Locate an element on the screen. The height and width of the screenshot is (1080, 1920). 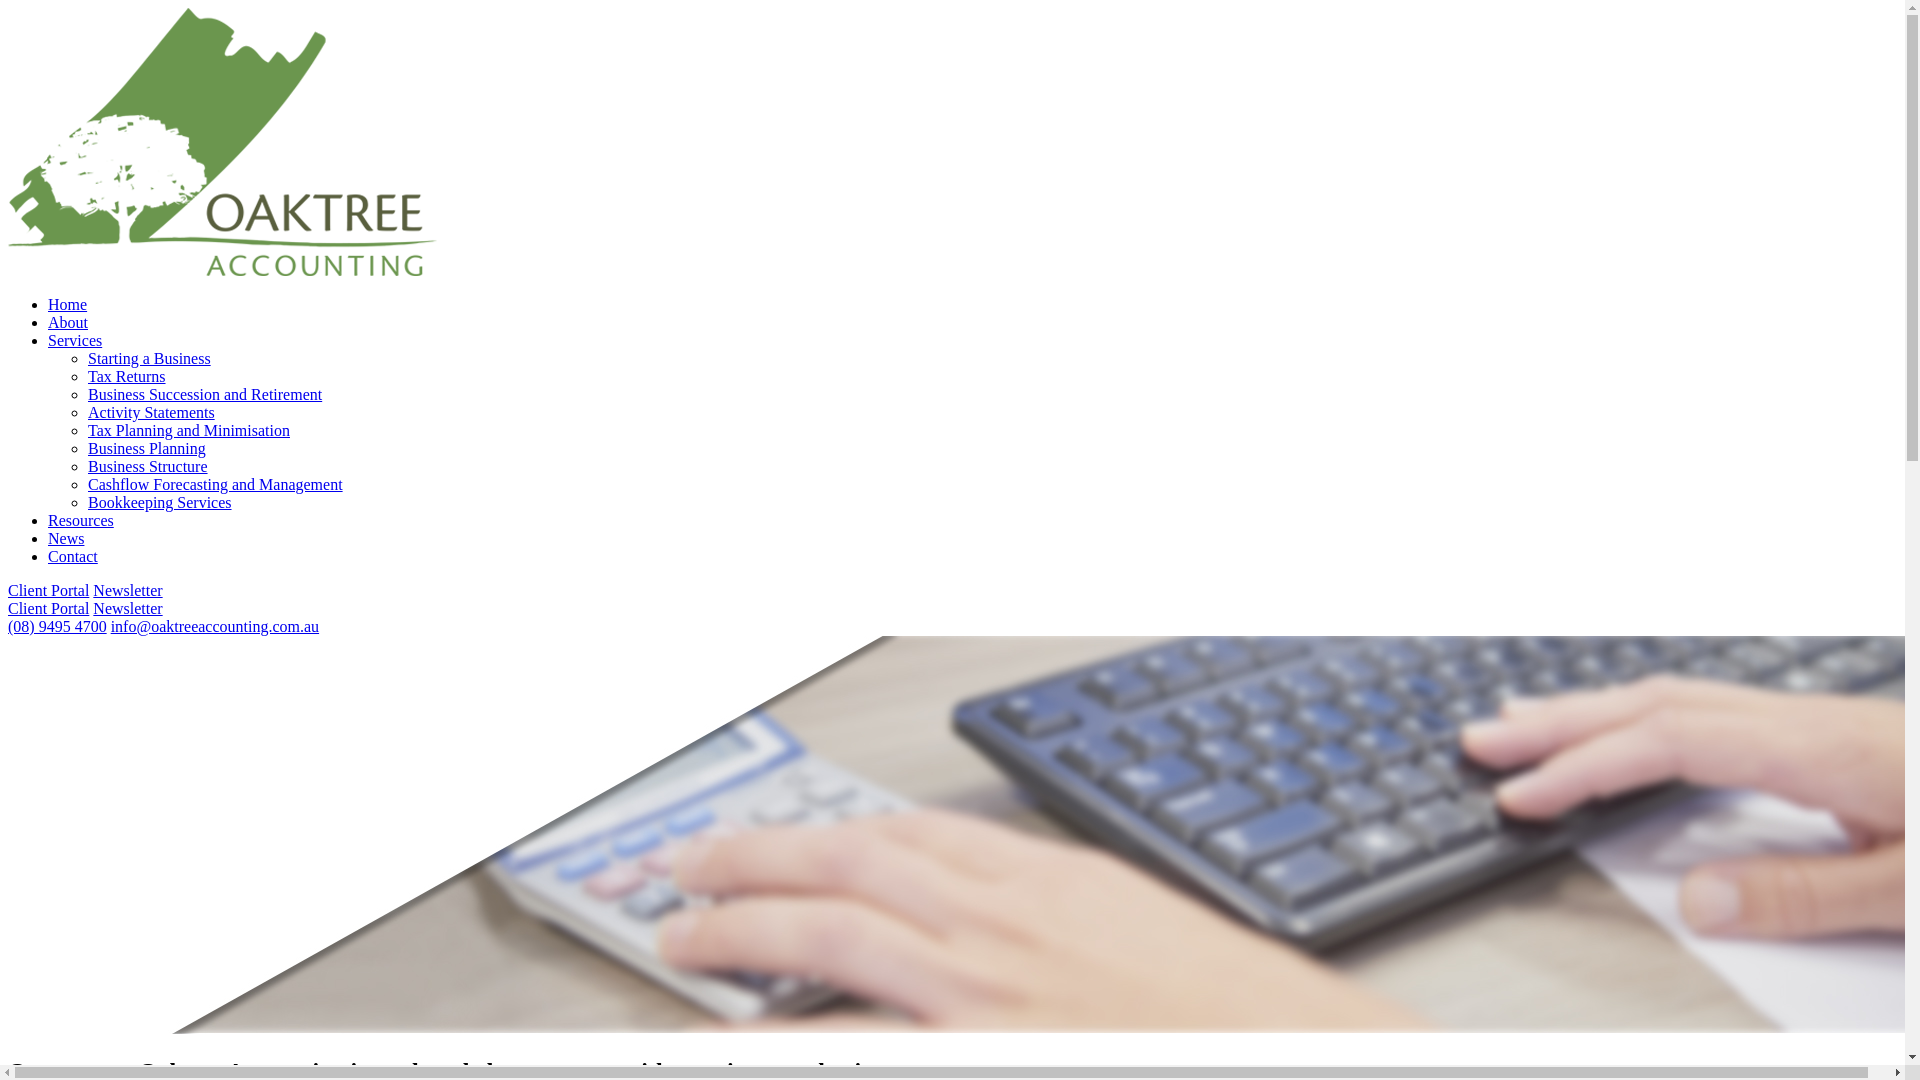
Tax Planning and Minimisation is located at coordinates (189, 430).